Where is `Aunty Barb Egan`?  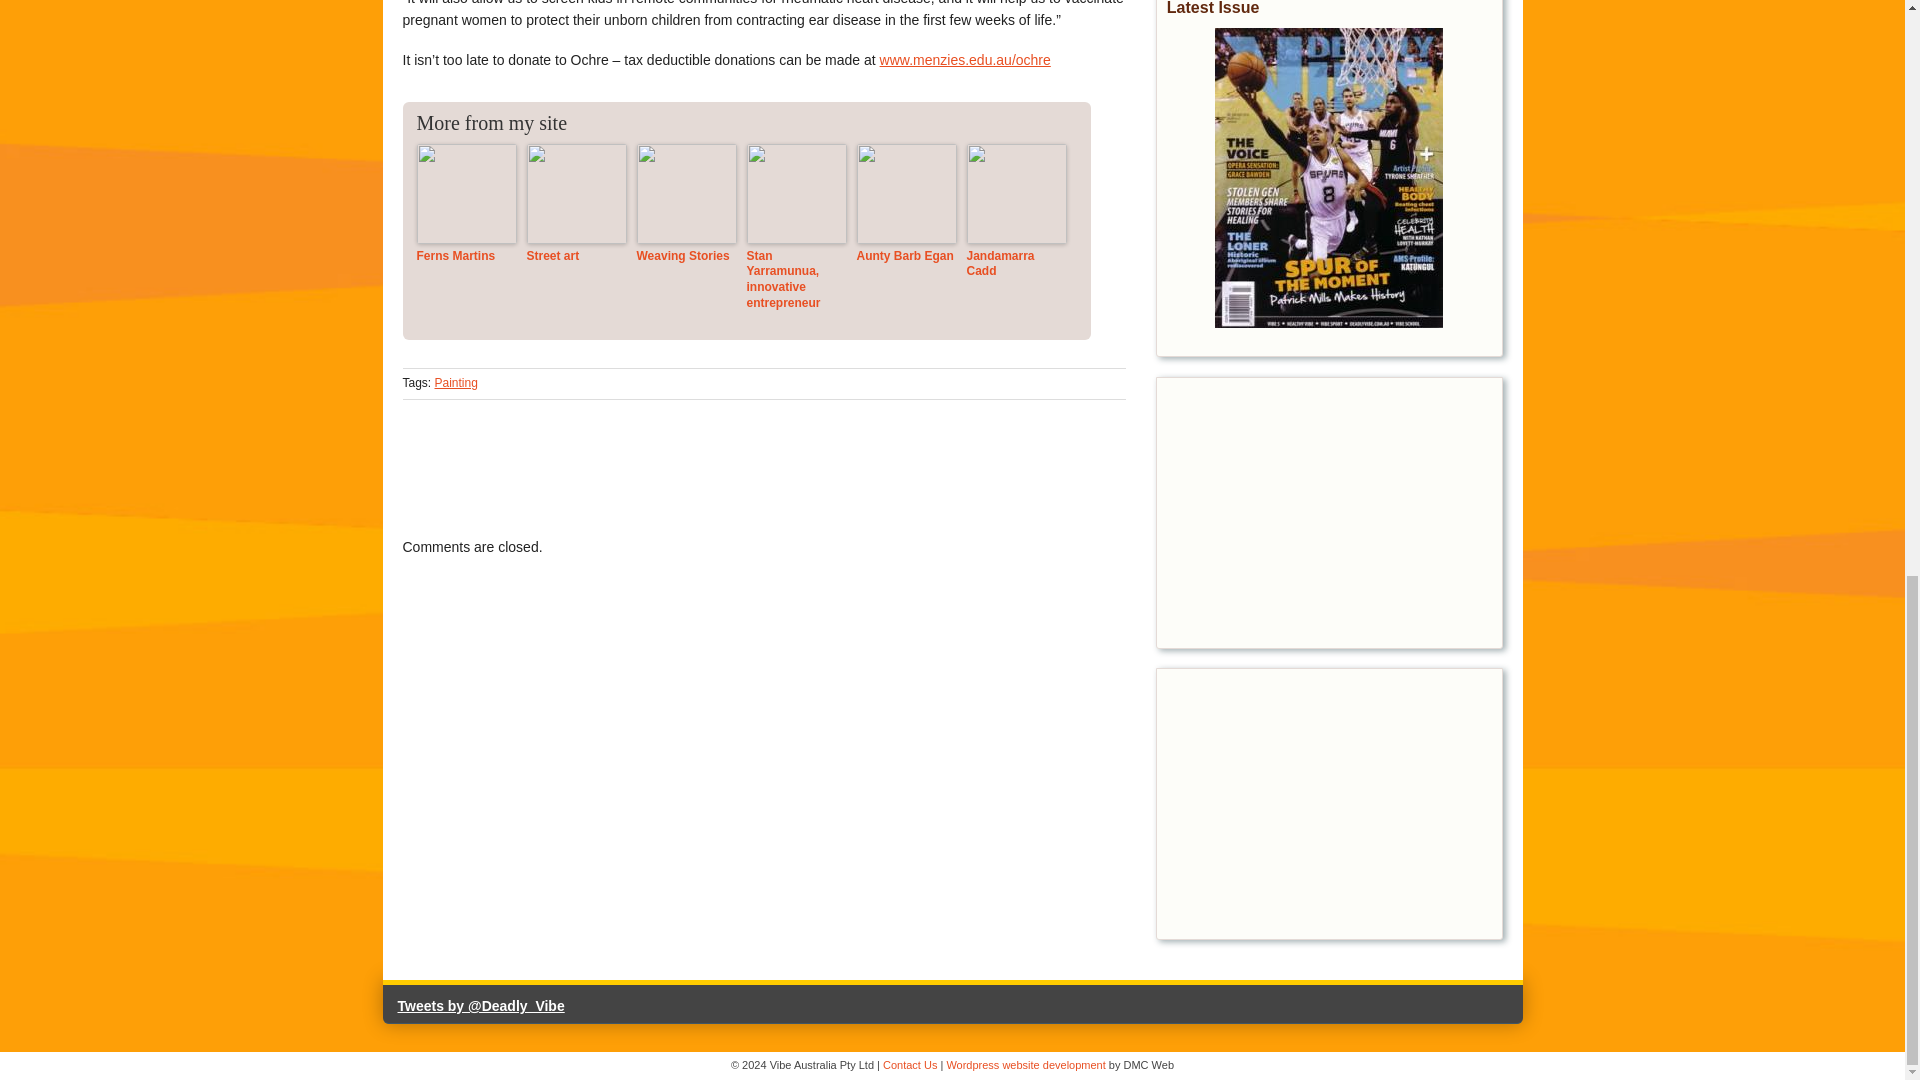 Aunty Barb Egan is located at coordinates (906, 256).